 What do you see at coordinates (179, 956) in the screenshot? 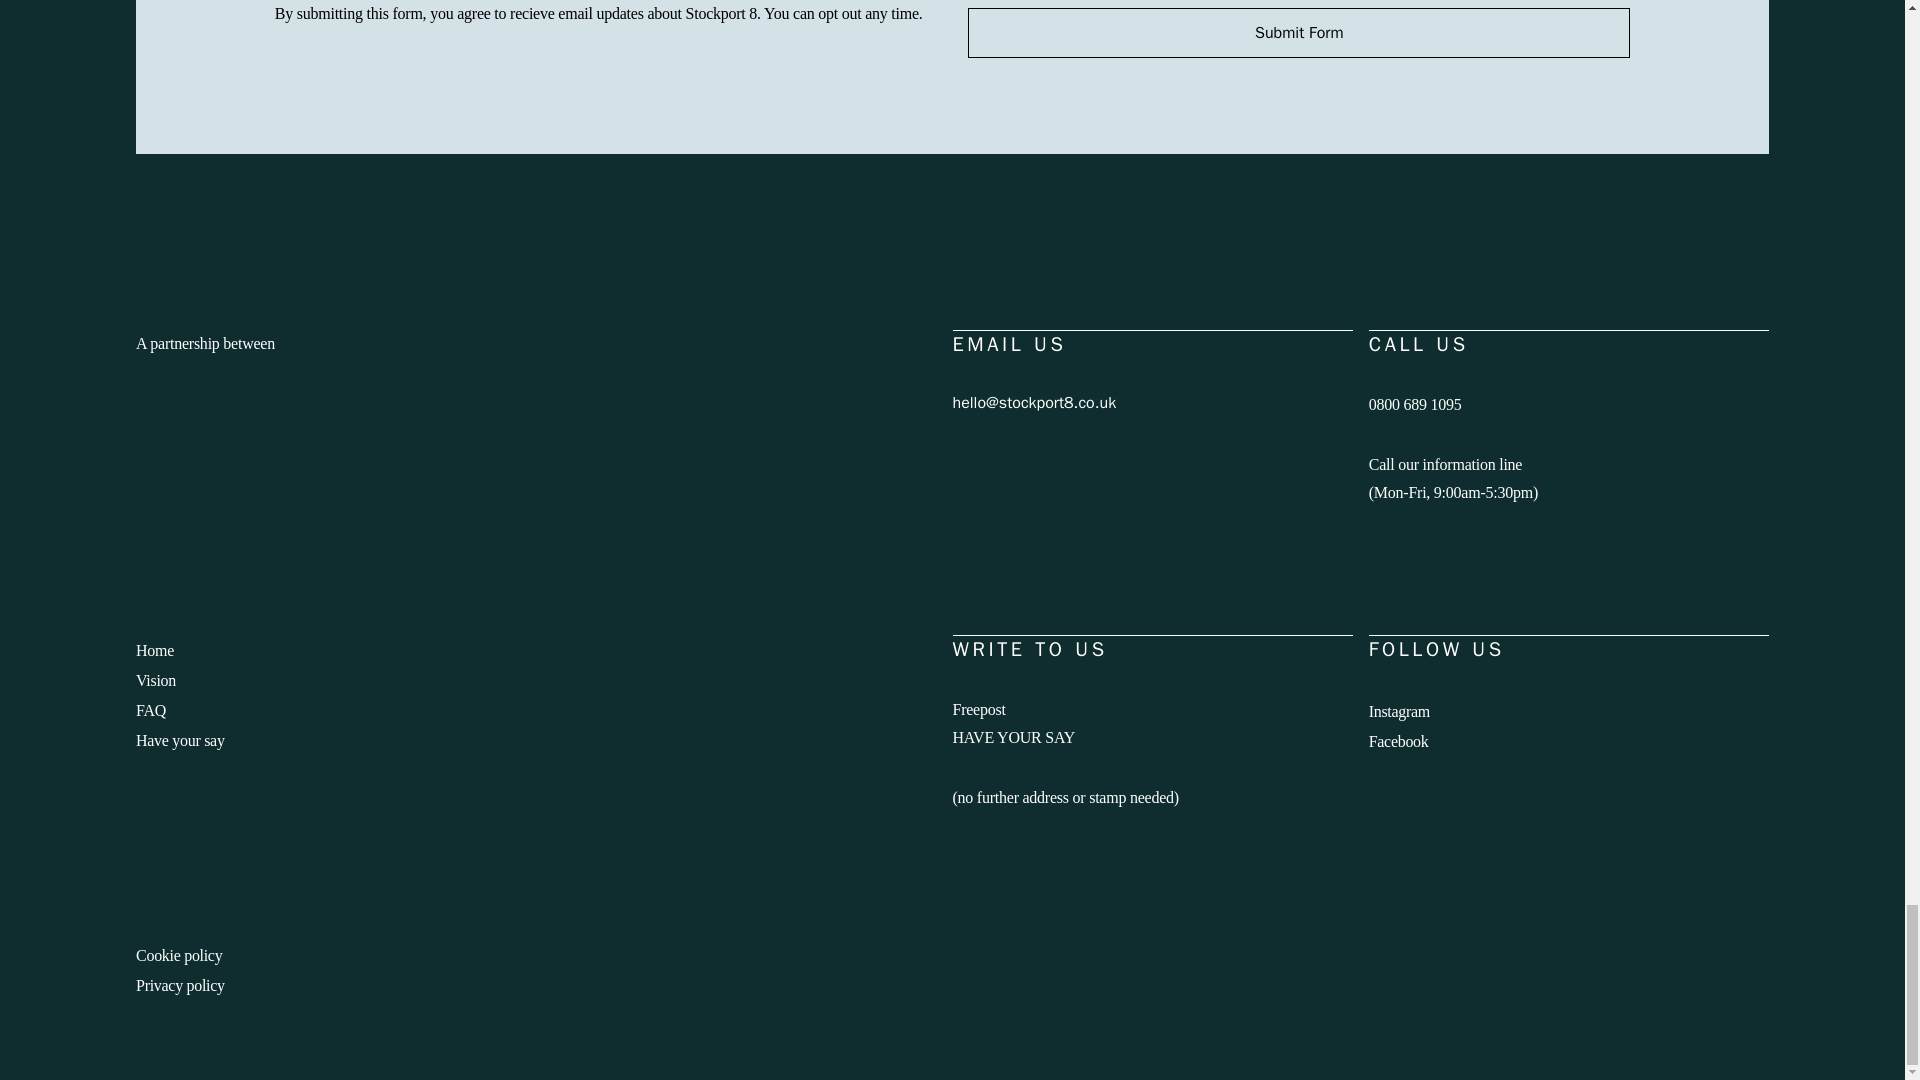
I see `Cookie policy` at bounding box center [179, 956].